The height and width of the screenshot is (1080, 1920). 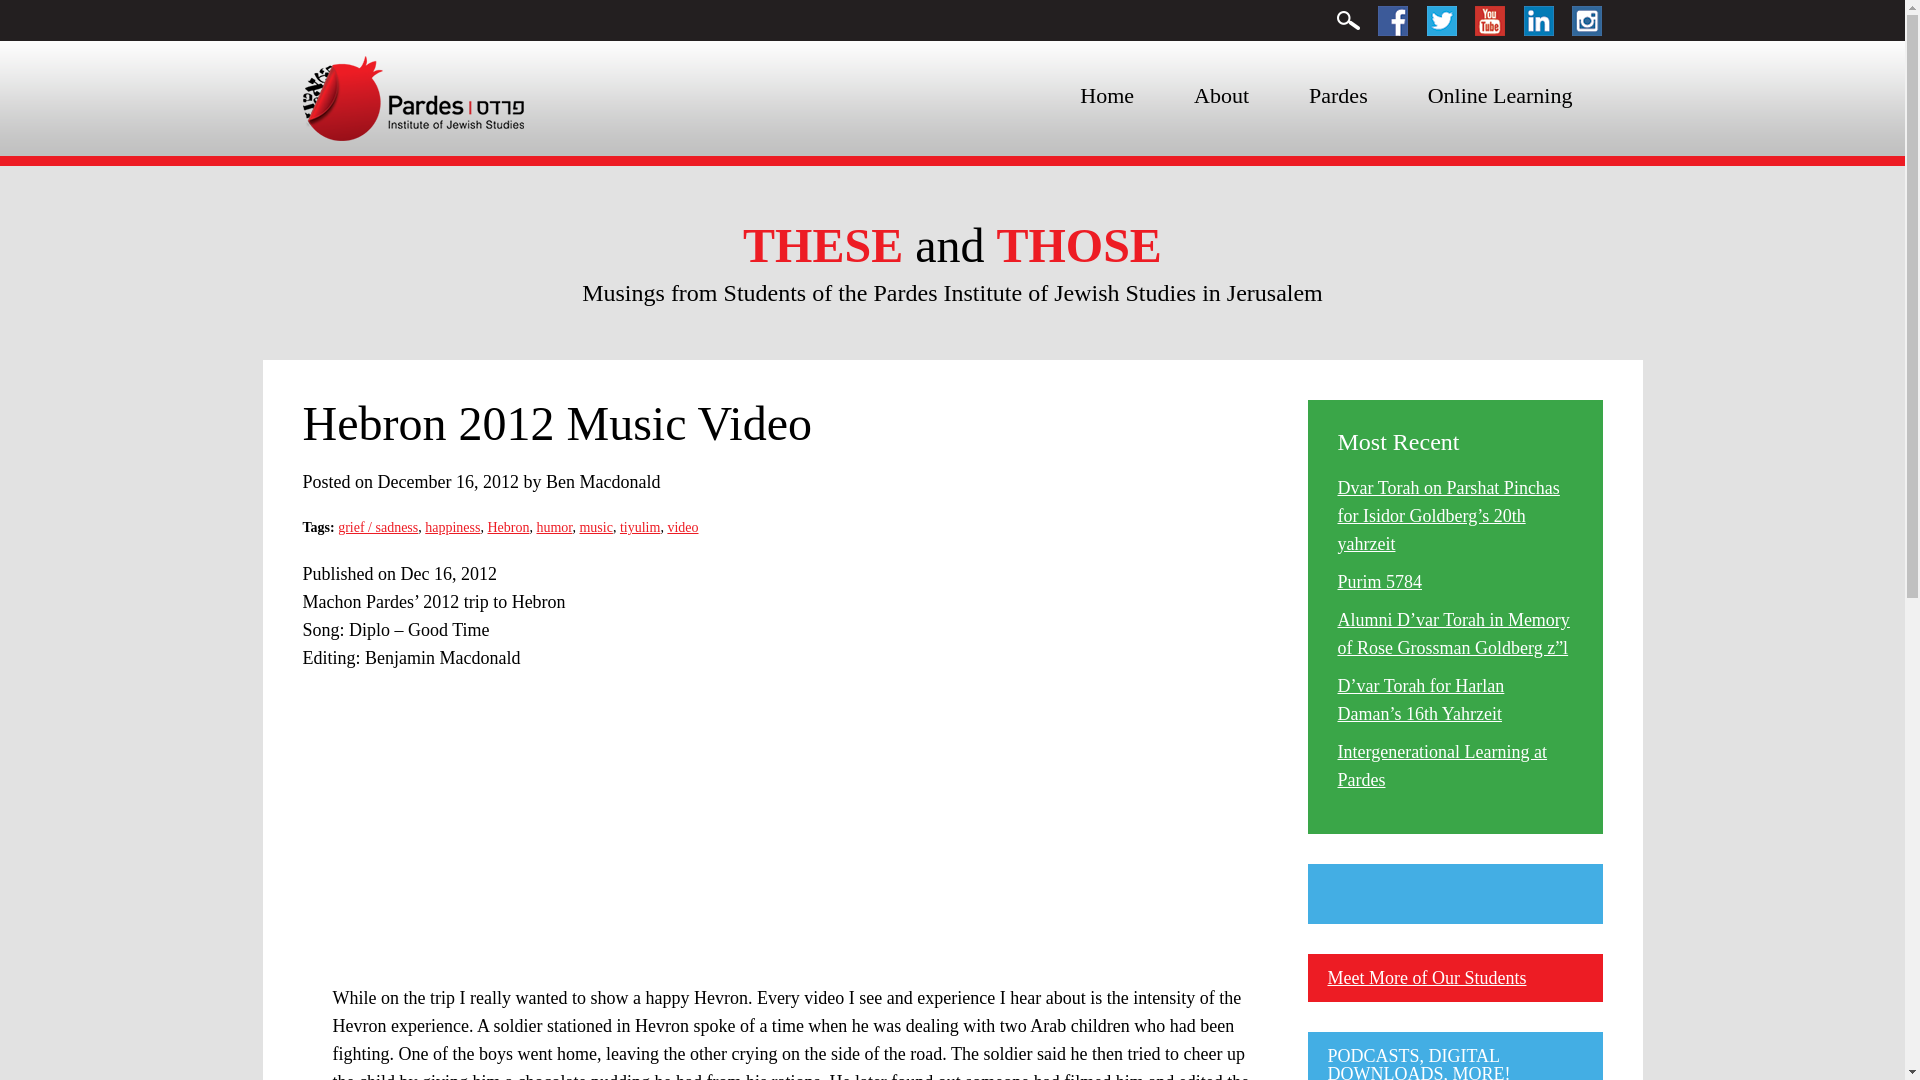 I want to click on Return to the homepage, so click(x=412, y=96).